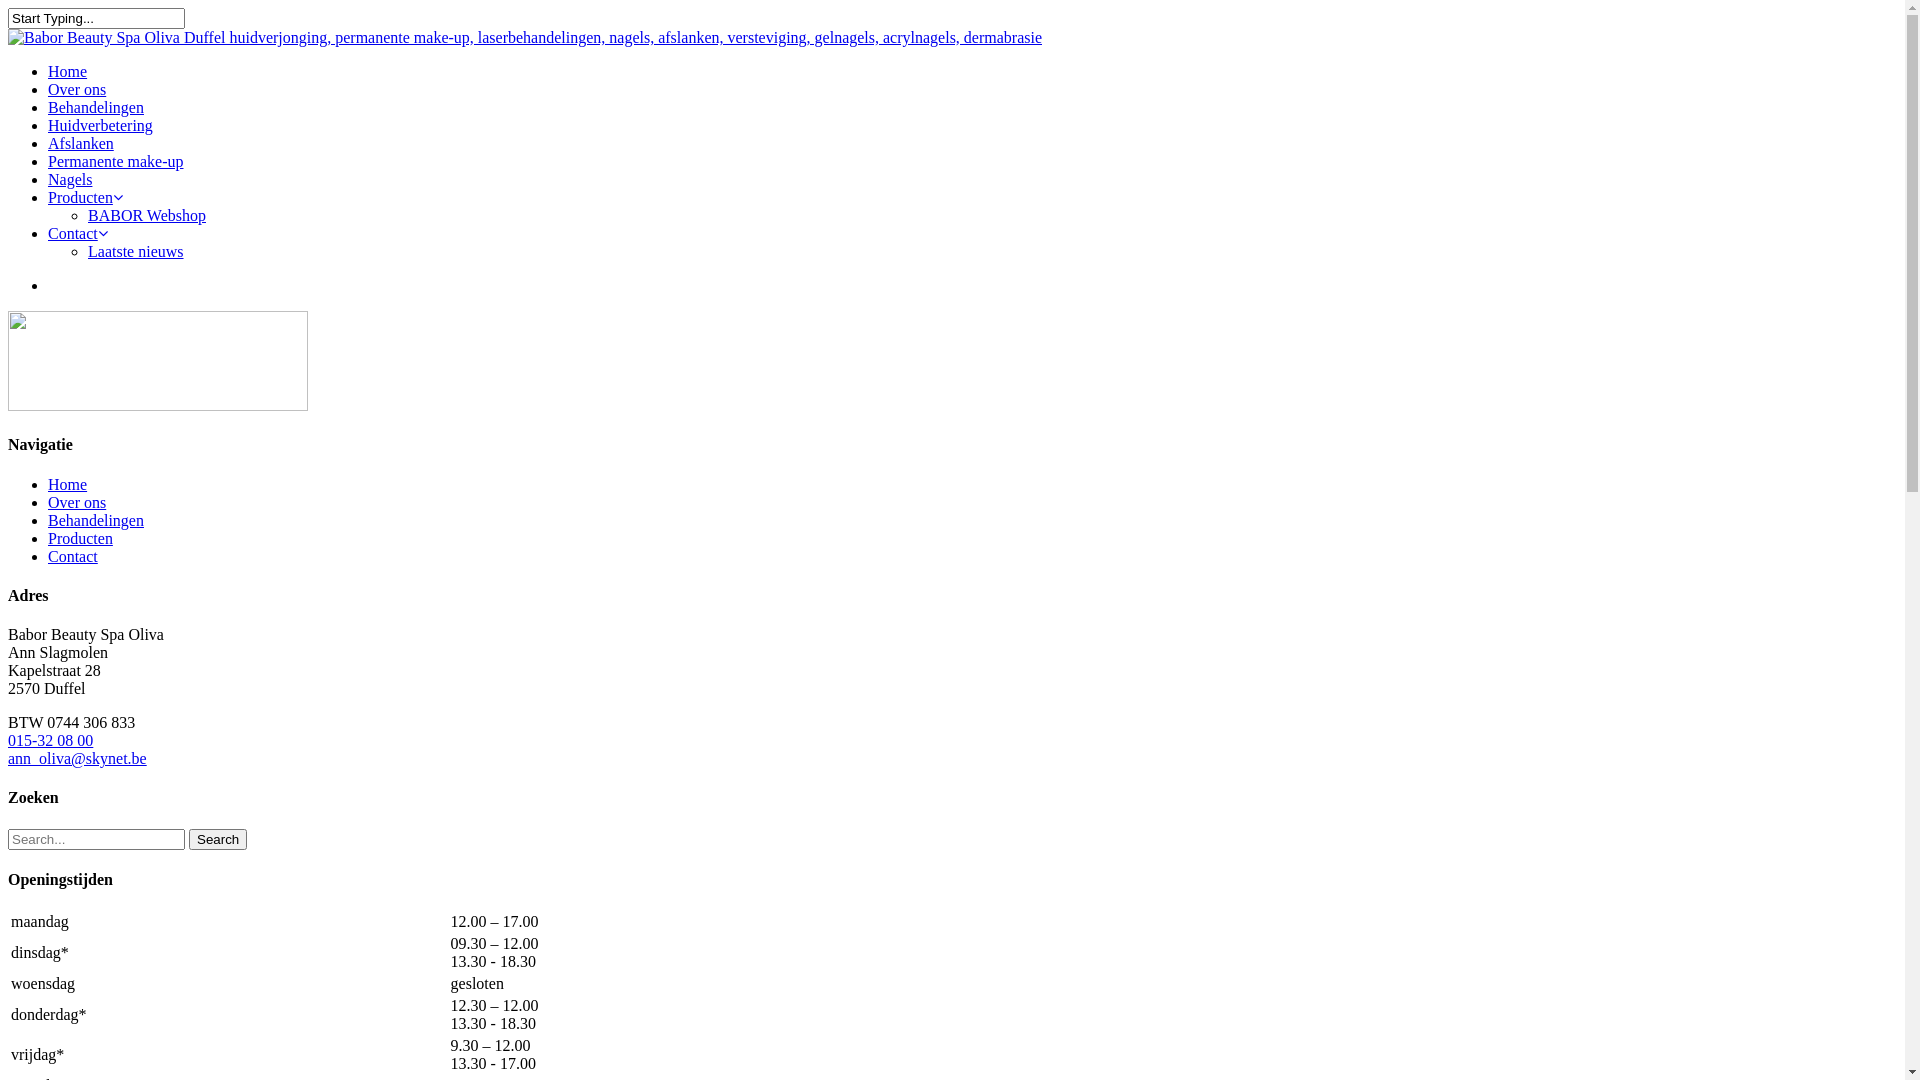 The width and height of the screenshot is (1920, 1080). Describe the element at coordinates (96, 108) in the screenshot. I see `Behandelingen` at that location.